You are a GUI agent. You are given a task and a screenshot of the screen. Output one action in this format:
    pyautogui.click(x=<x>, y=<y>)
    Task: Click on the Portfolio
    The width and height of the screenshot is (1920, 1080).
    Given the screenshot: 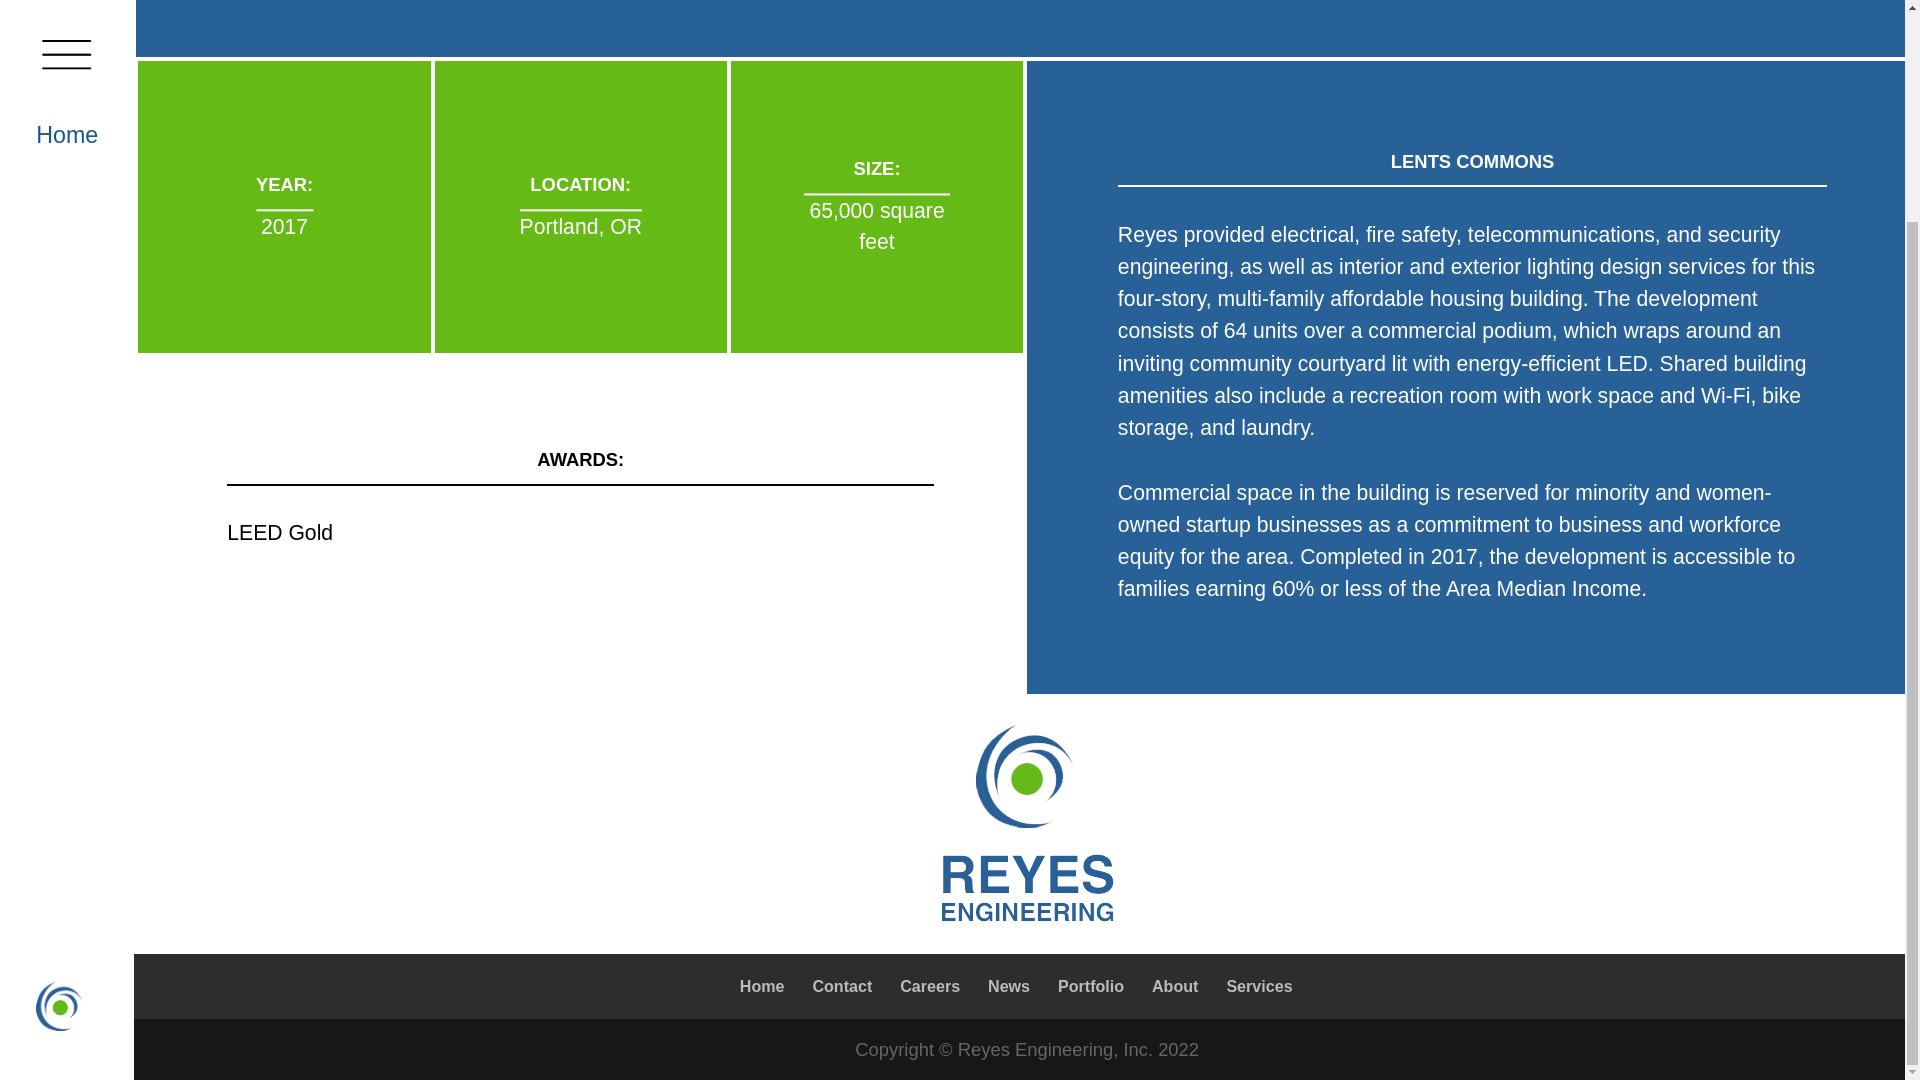 What is the action you would take?
    pyautogui.click(x=1090, y=986)
    